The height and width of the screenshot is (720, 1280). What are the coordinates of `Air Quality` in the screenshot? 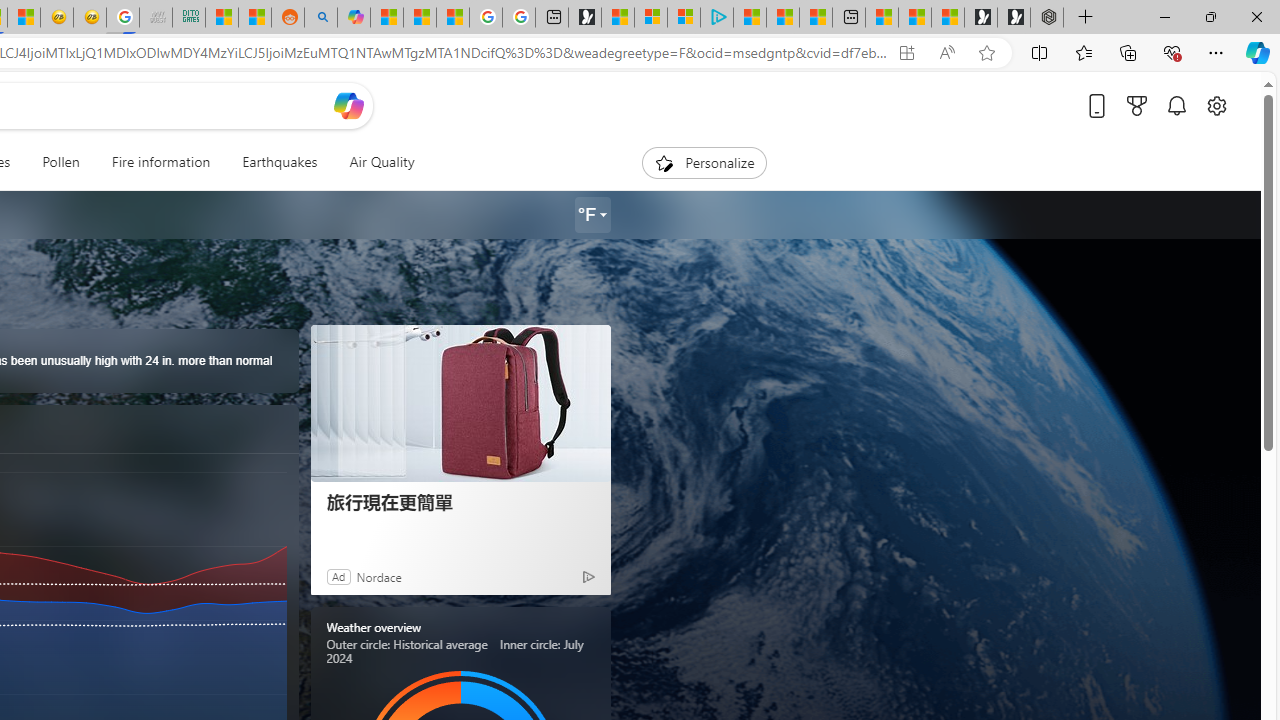 It's located at (373, 162).